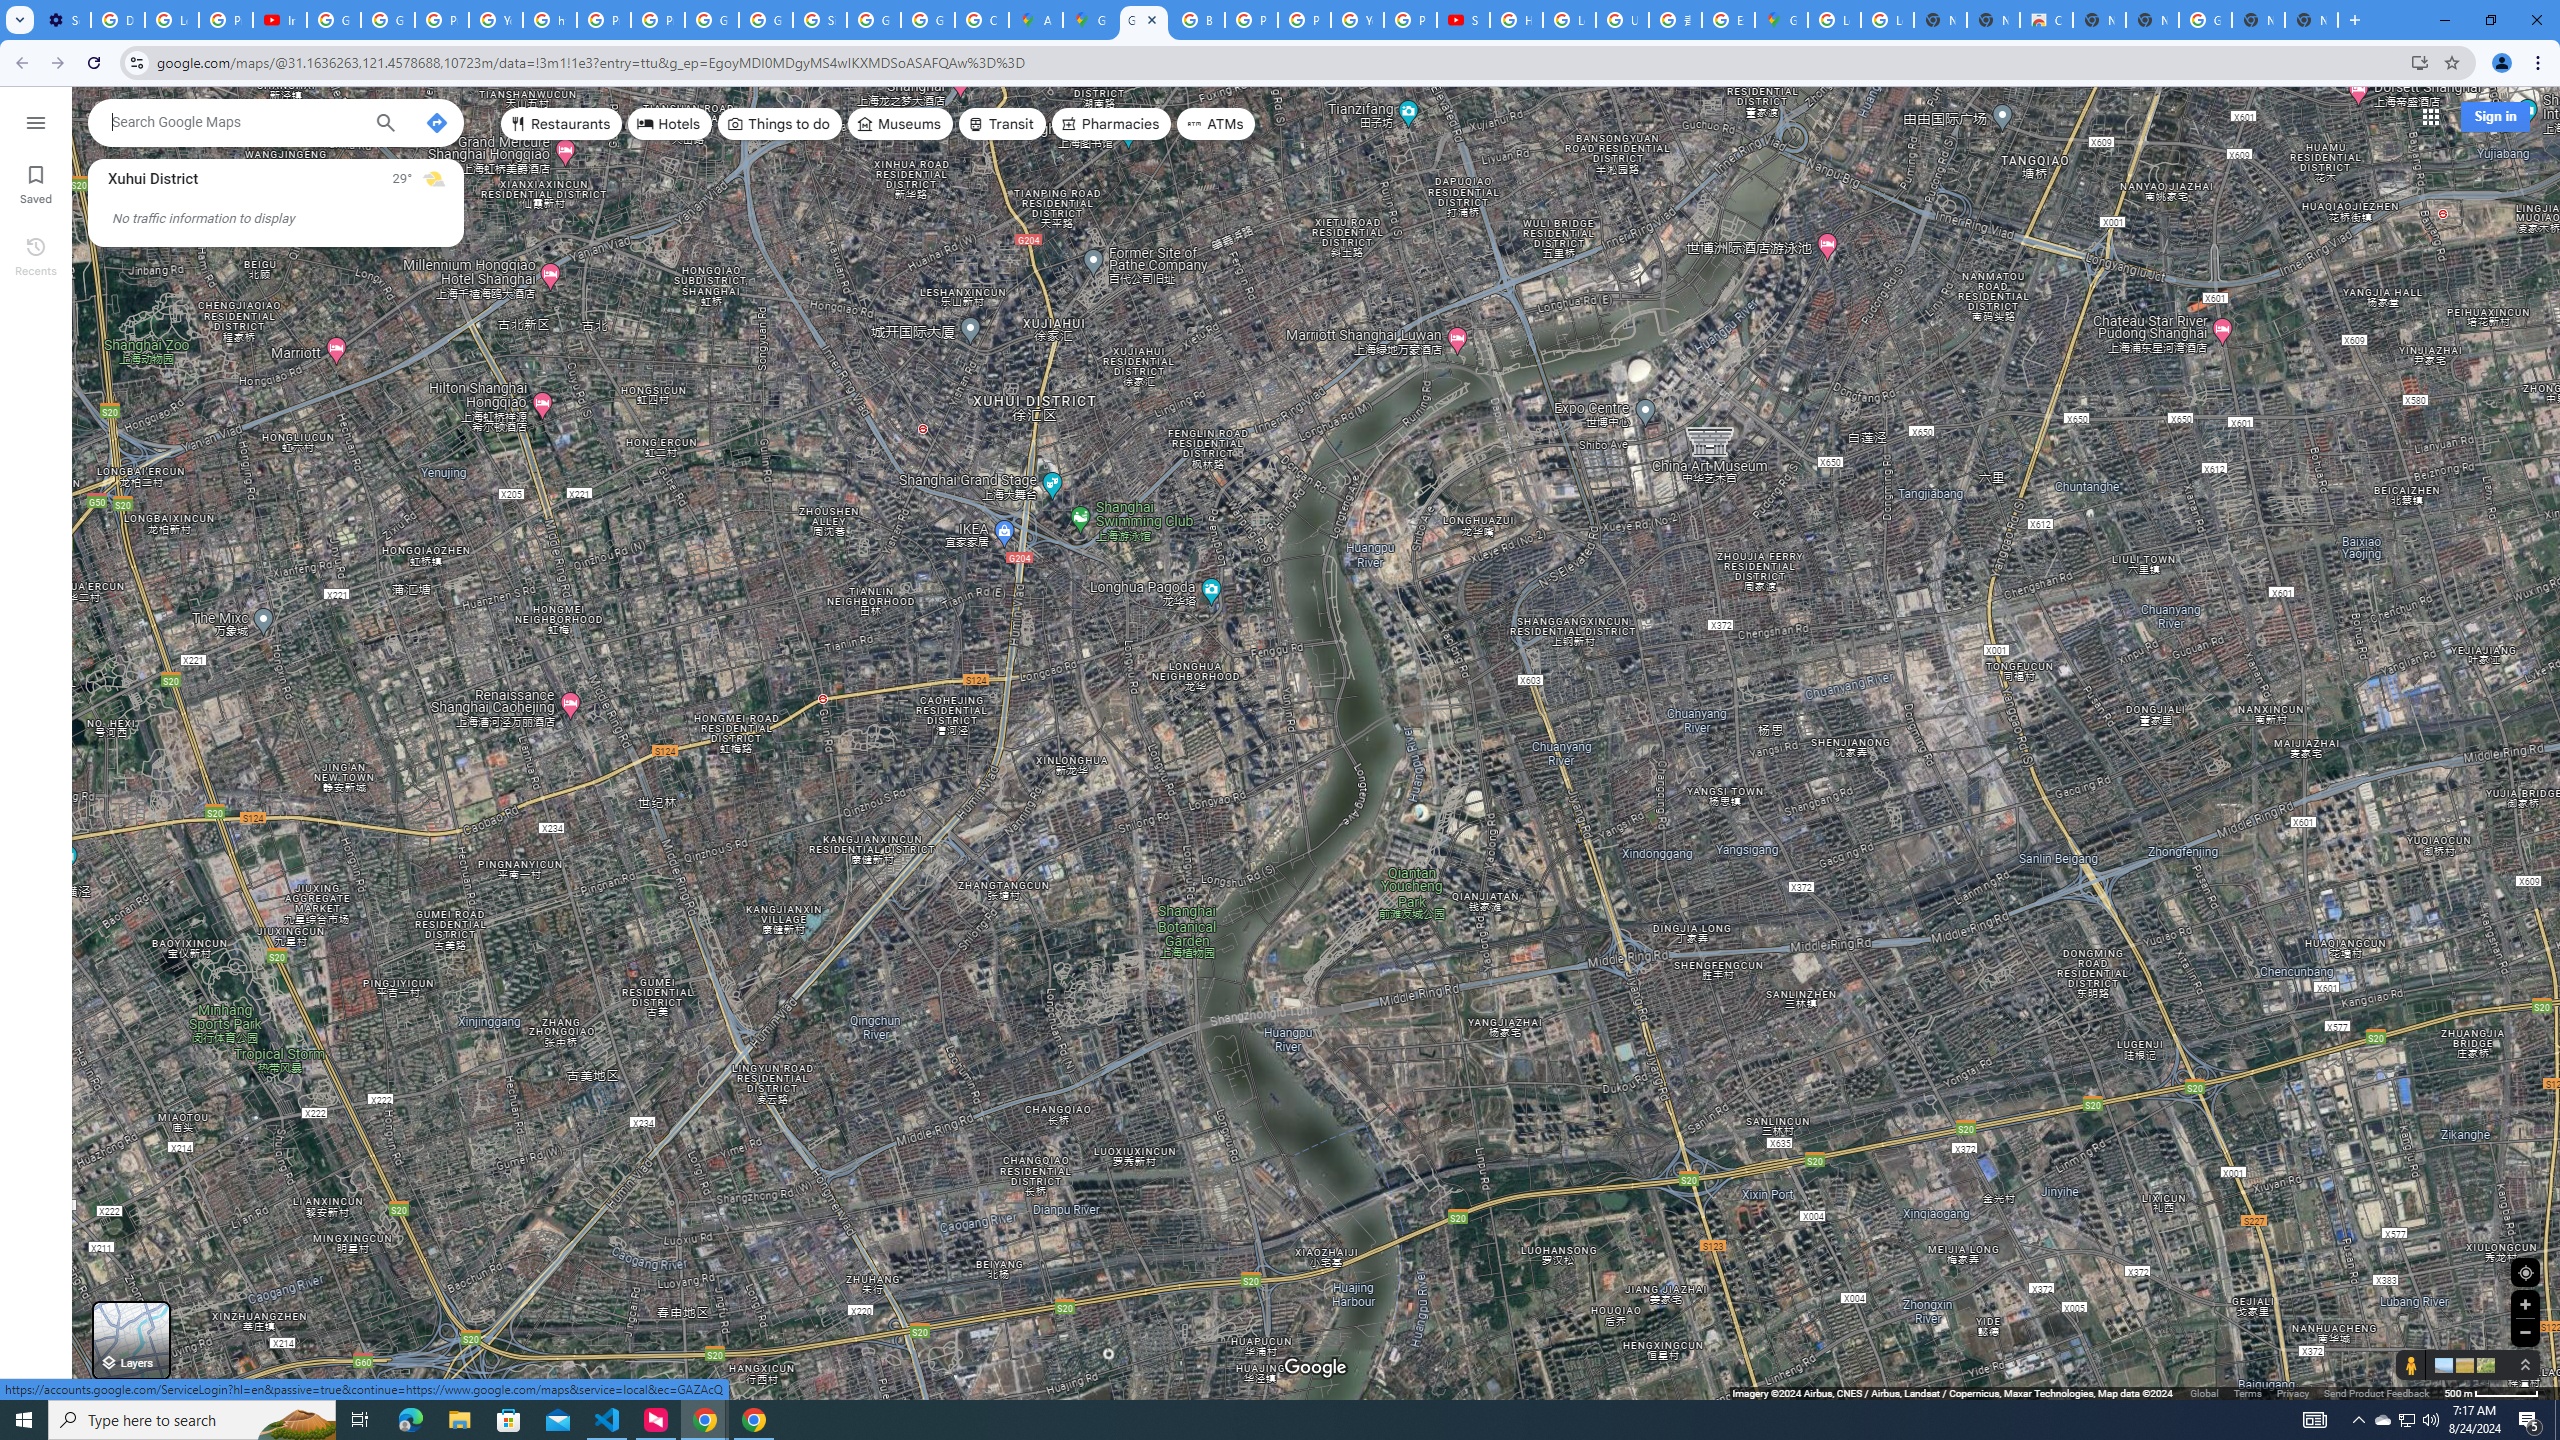 The image size is (2560, 1440). I want to click on Zoom out, so click(2525, 1332).